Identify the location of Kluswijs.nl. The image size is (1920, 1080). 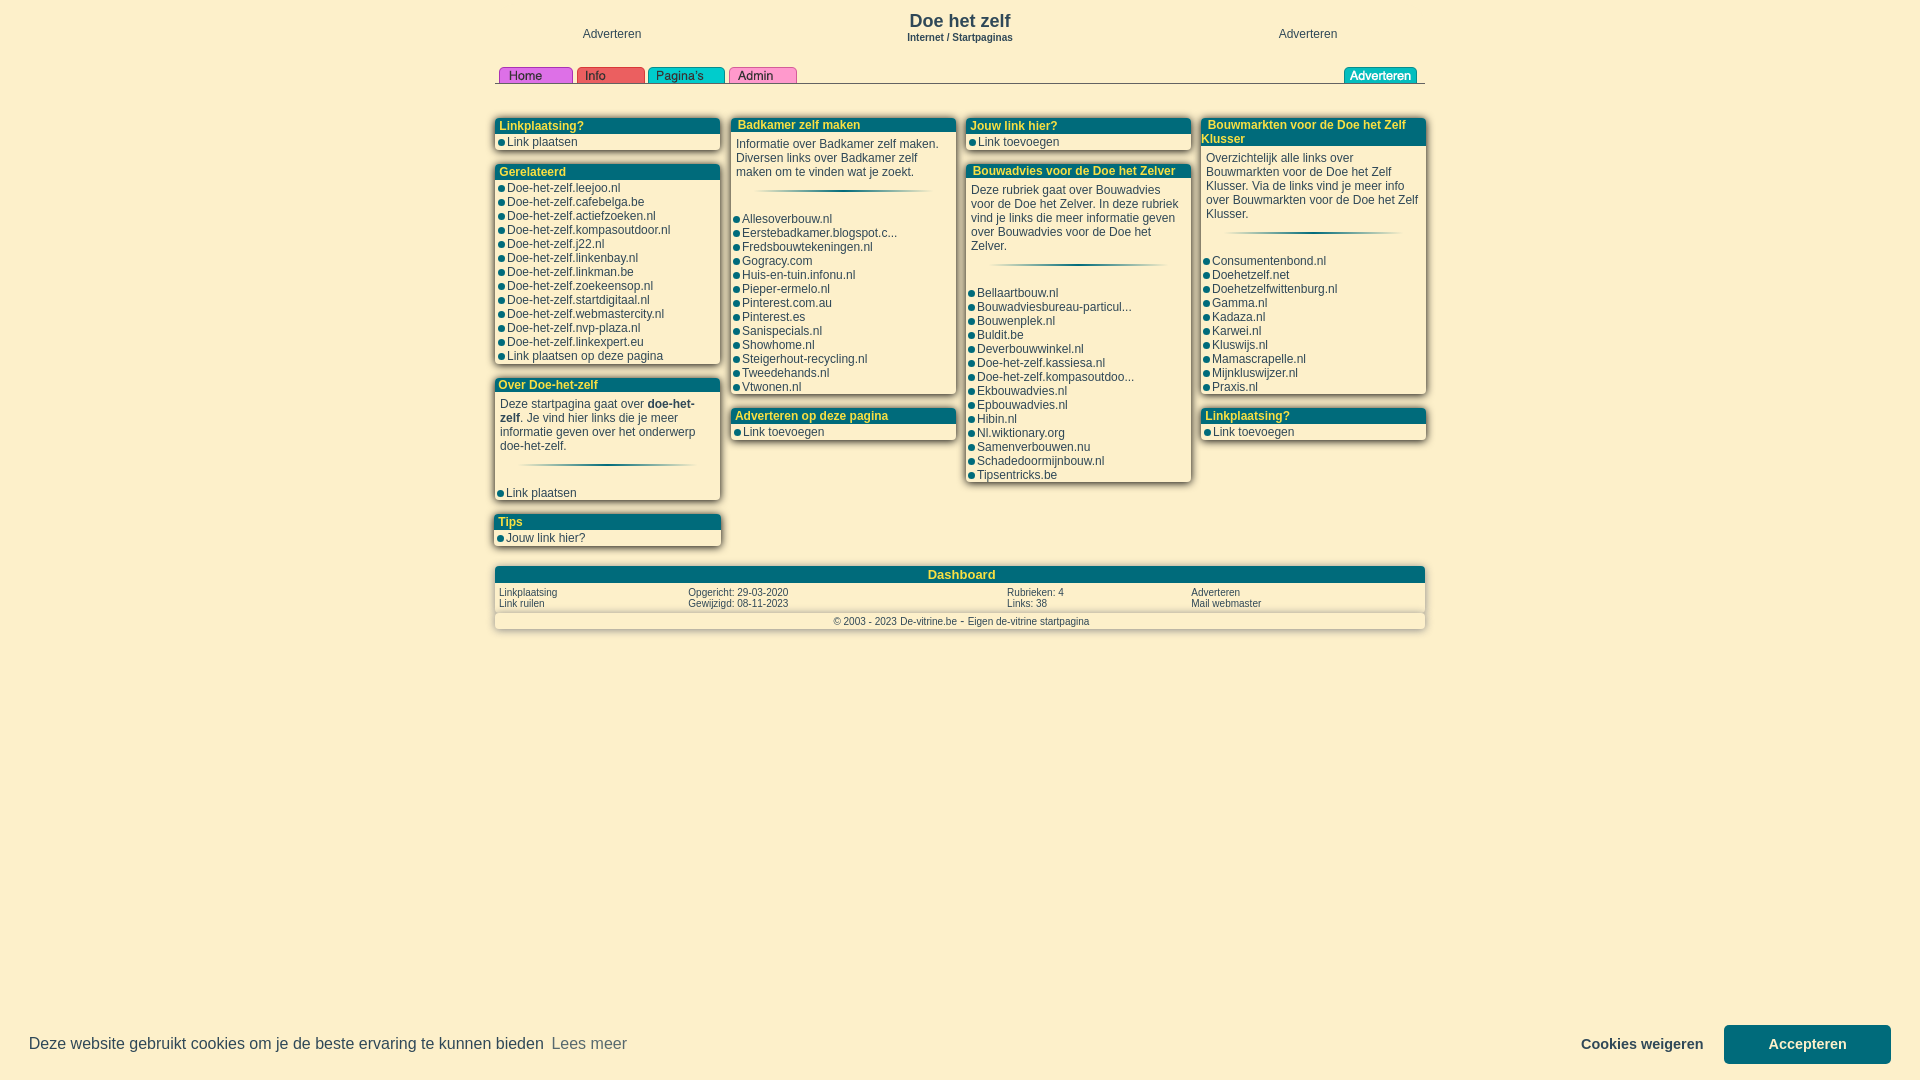
(1240, 345).